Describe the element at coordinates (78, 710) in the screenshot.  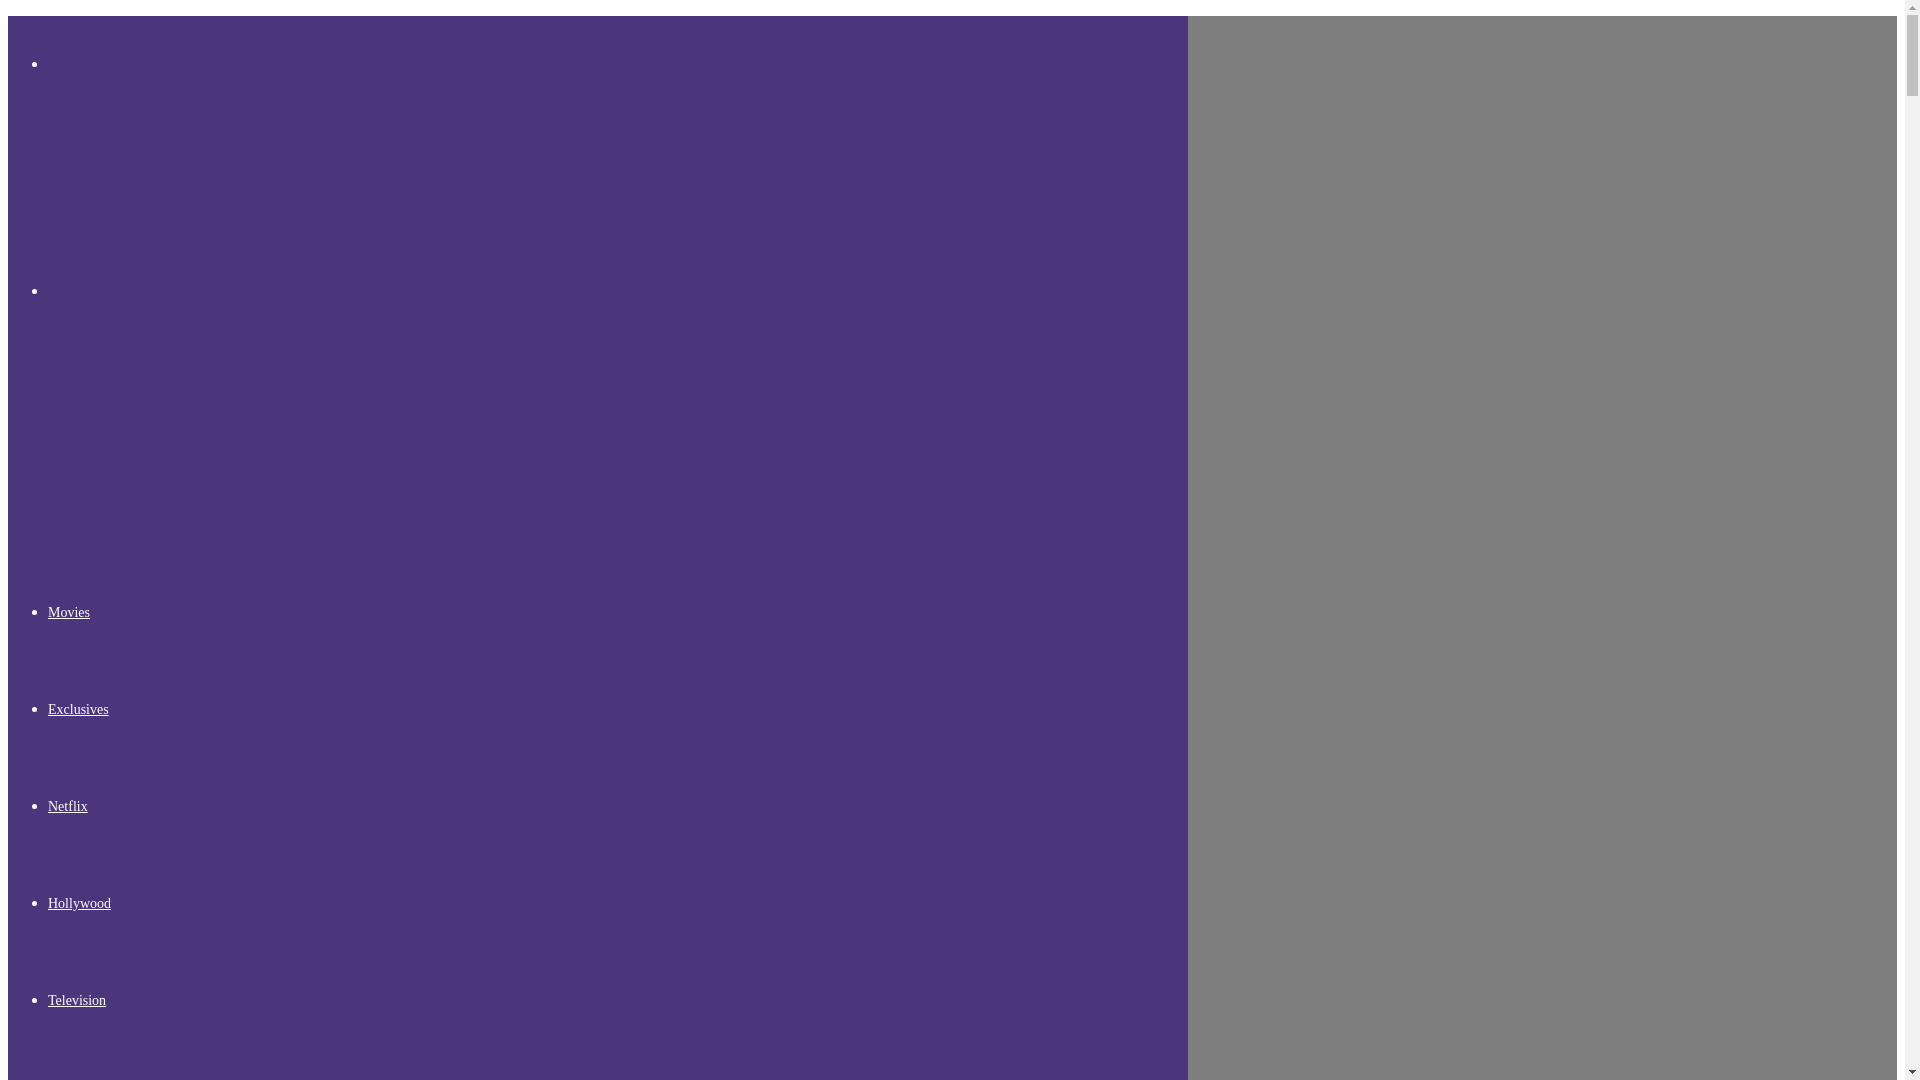
I see `Exclusives` at that location.